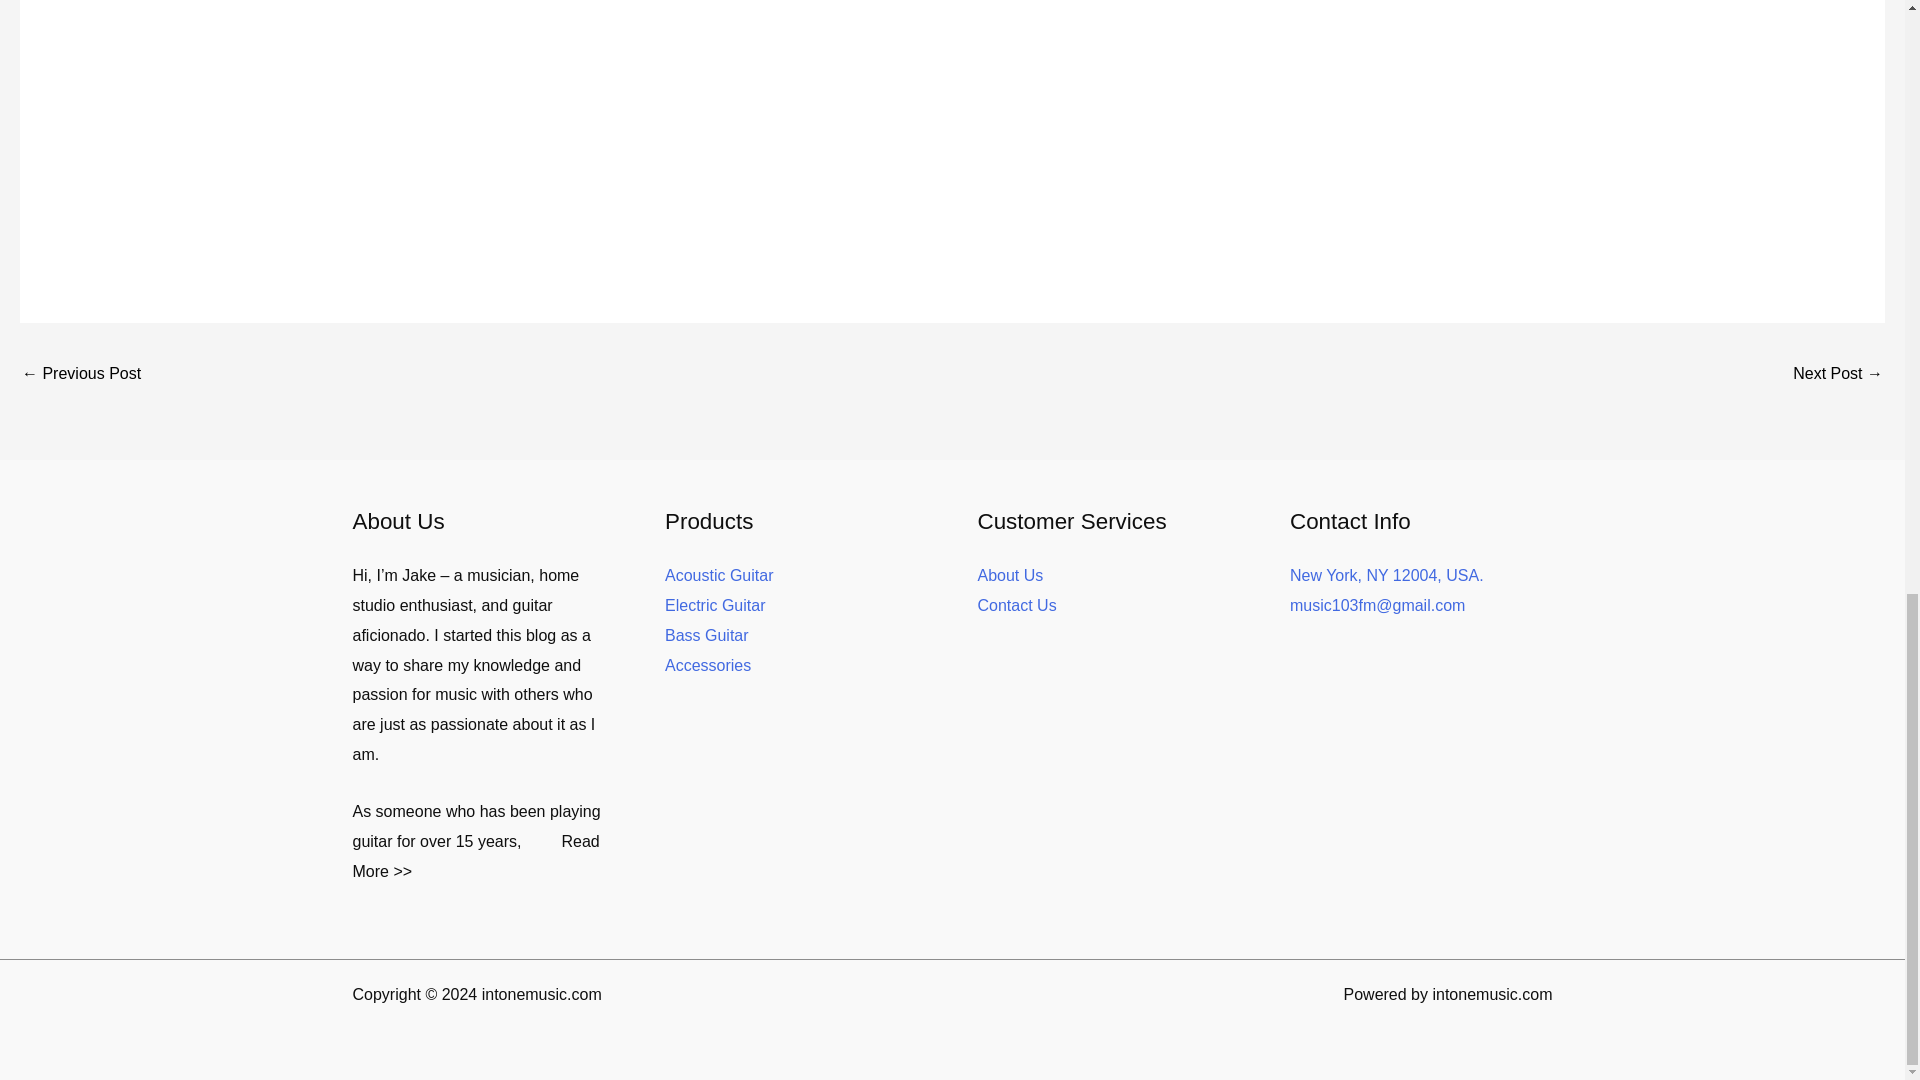 The width and height of the screenshot is (1920, 1080). I want to click on Chords Seven Spanish Angels, so click(80, 376).